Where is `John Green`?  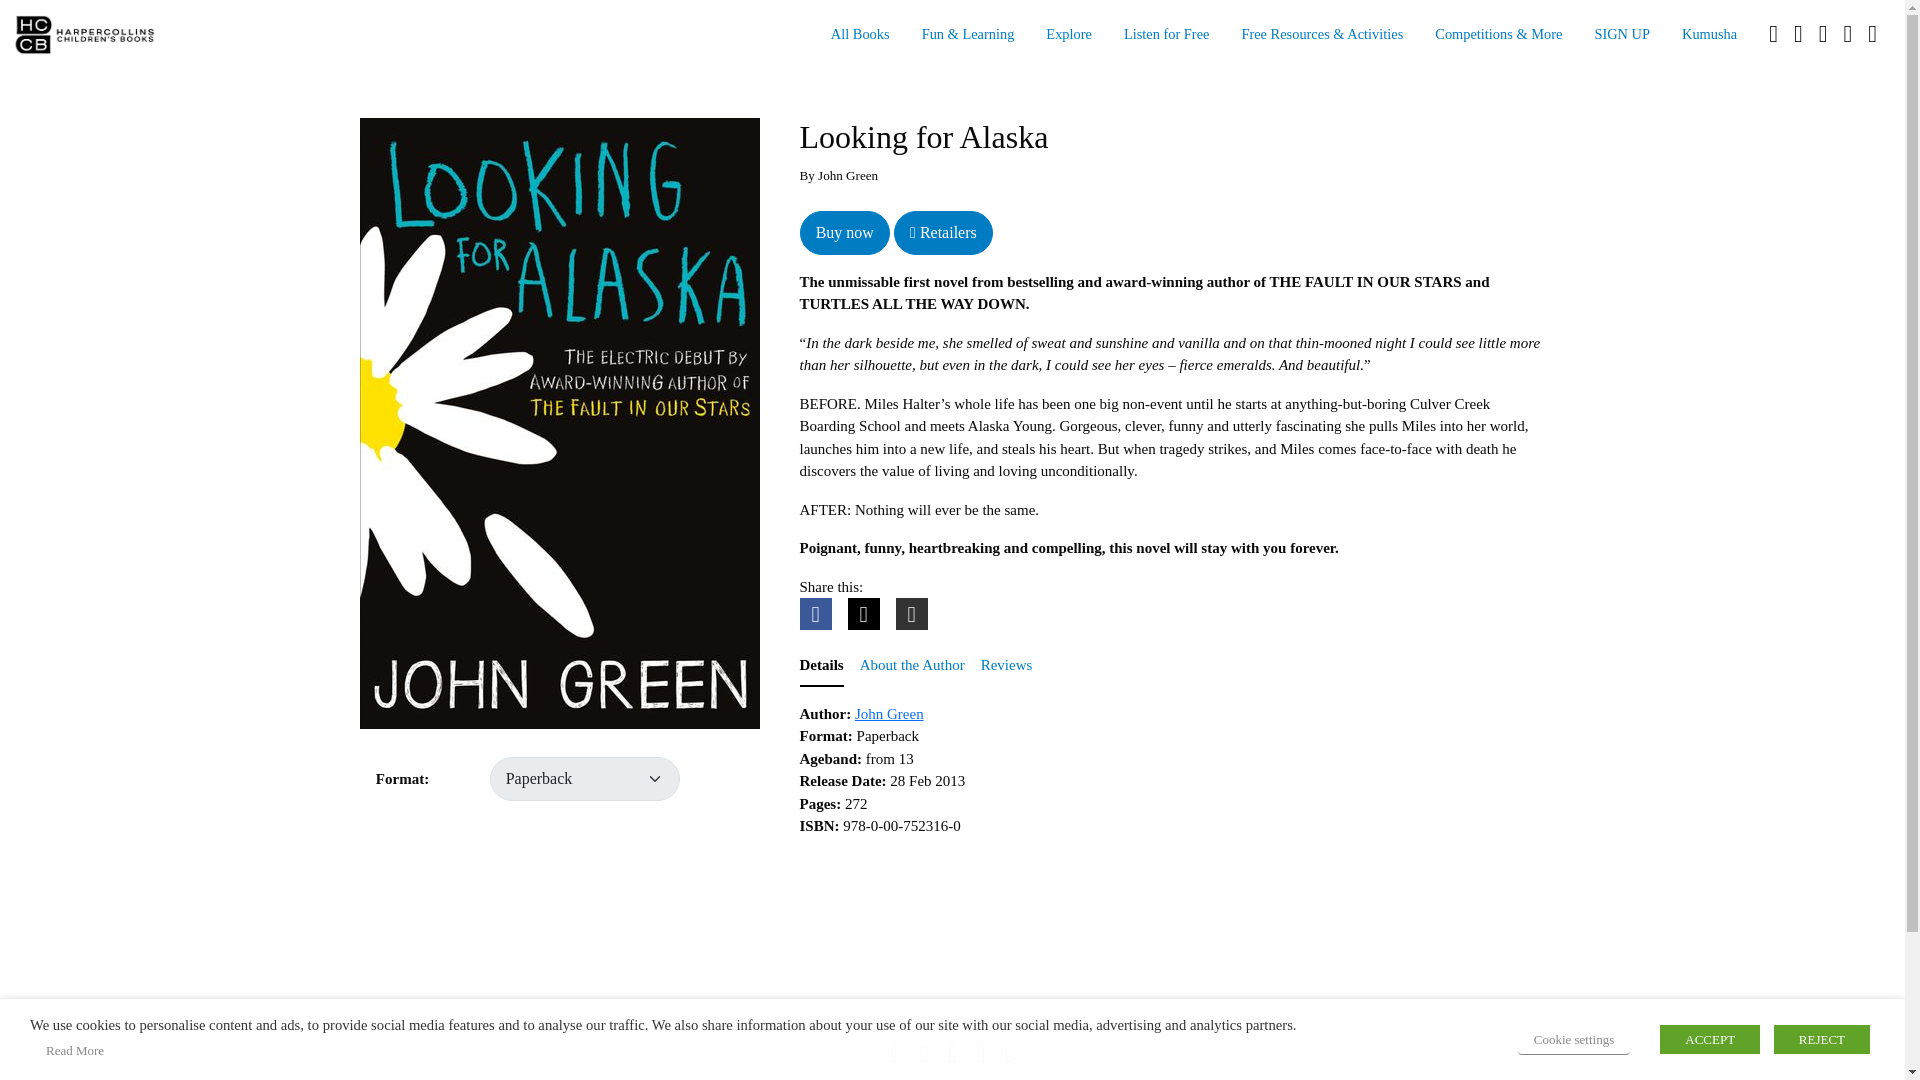 John Green is located at coordinates (888, 714).